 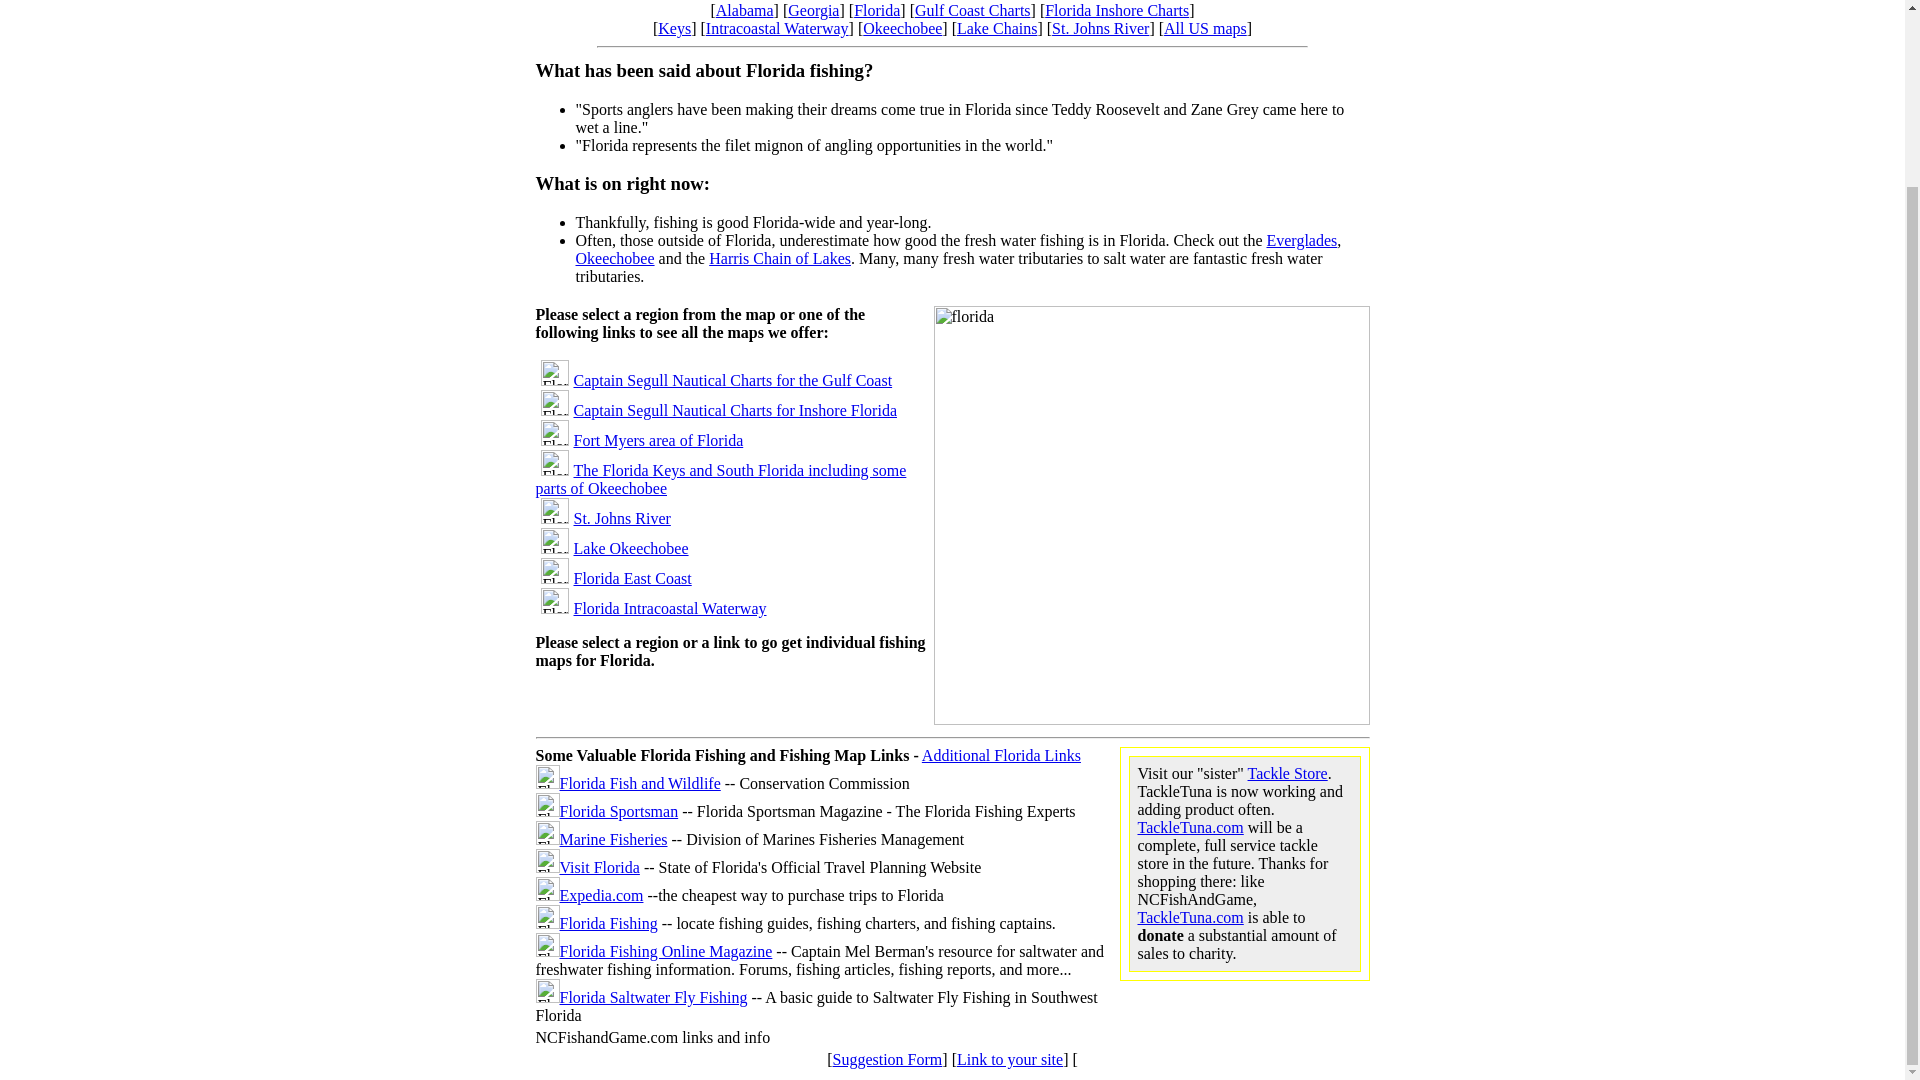 What do you see at coordinates (733, 380) in the screenshot?
I see `Captain Segull Nautical Charts for the Gulf Coast` at bounding box center [733, 380].